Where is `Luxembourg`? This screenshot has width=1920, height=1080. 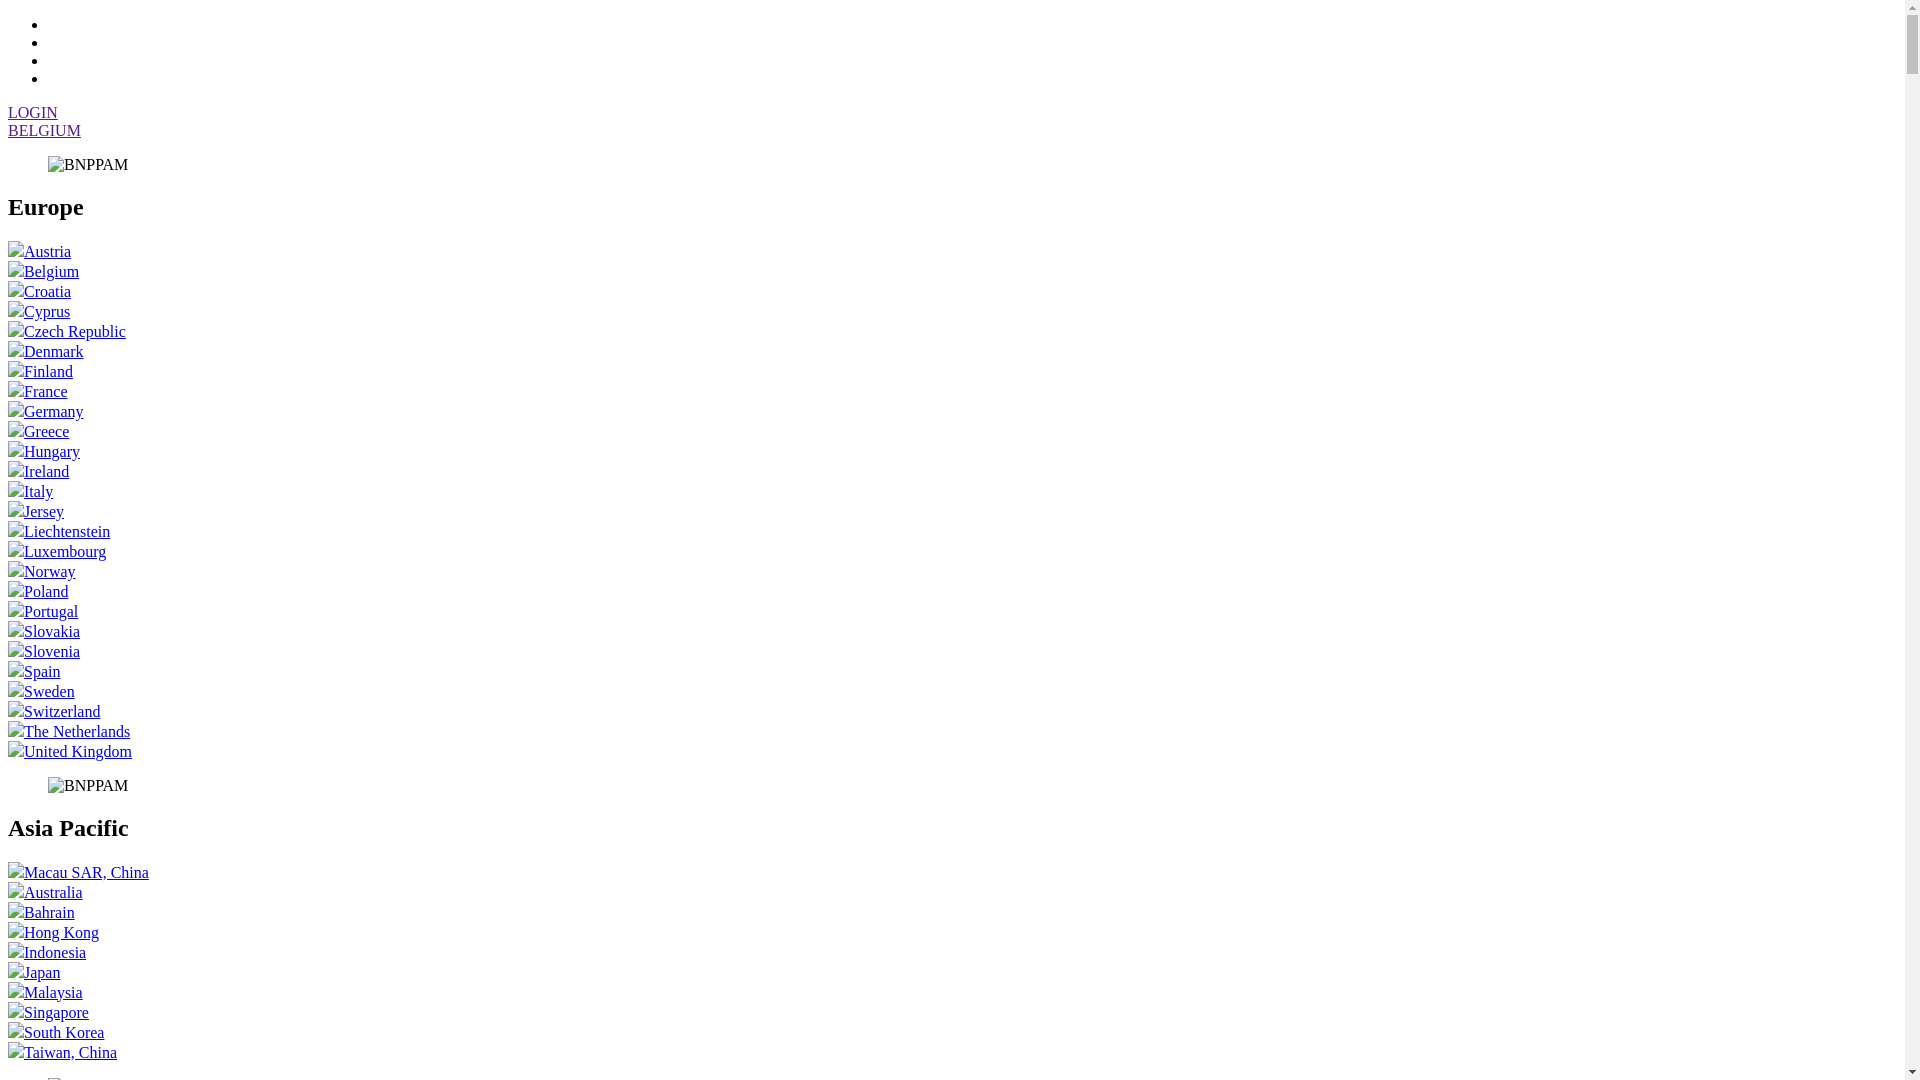
Luxembourg is located at coordinates (57, 552).